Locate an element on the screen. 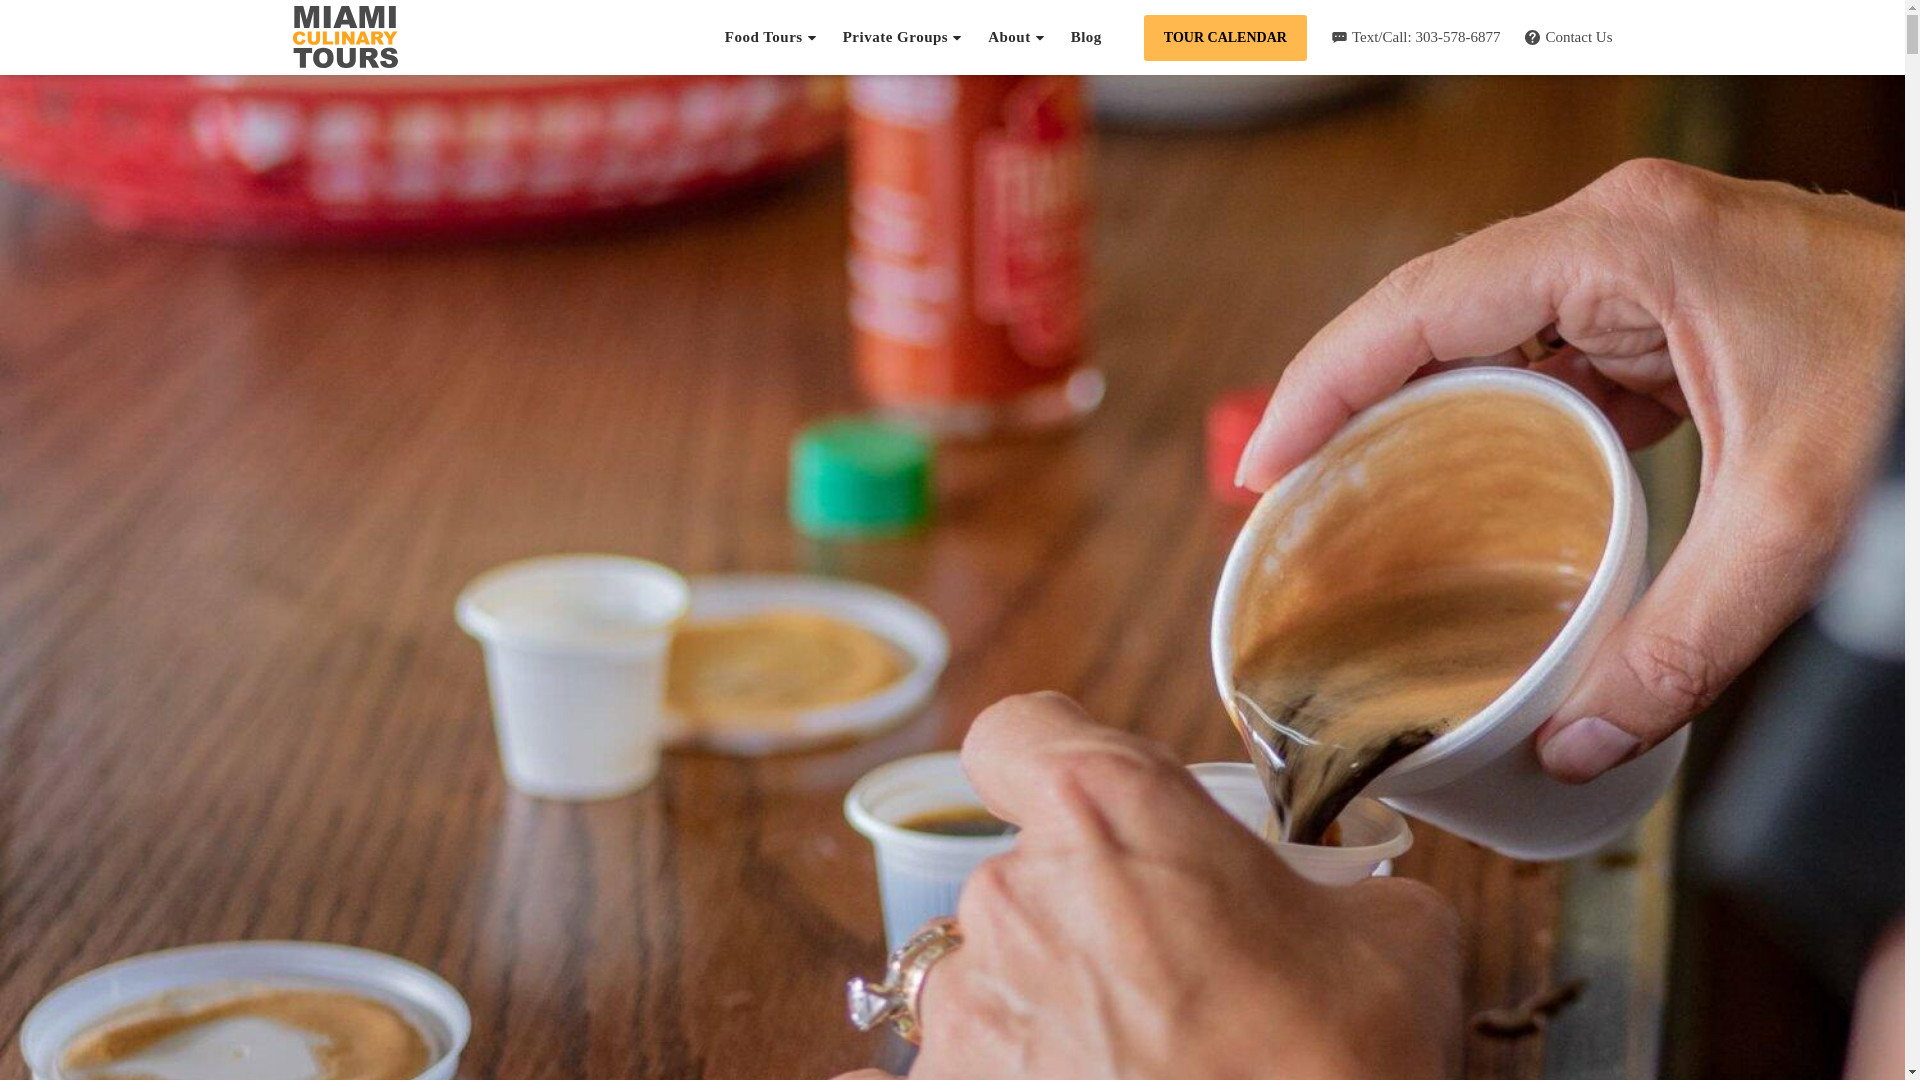  Blog is located at coordinates (1086, 37).